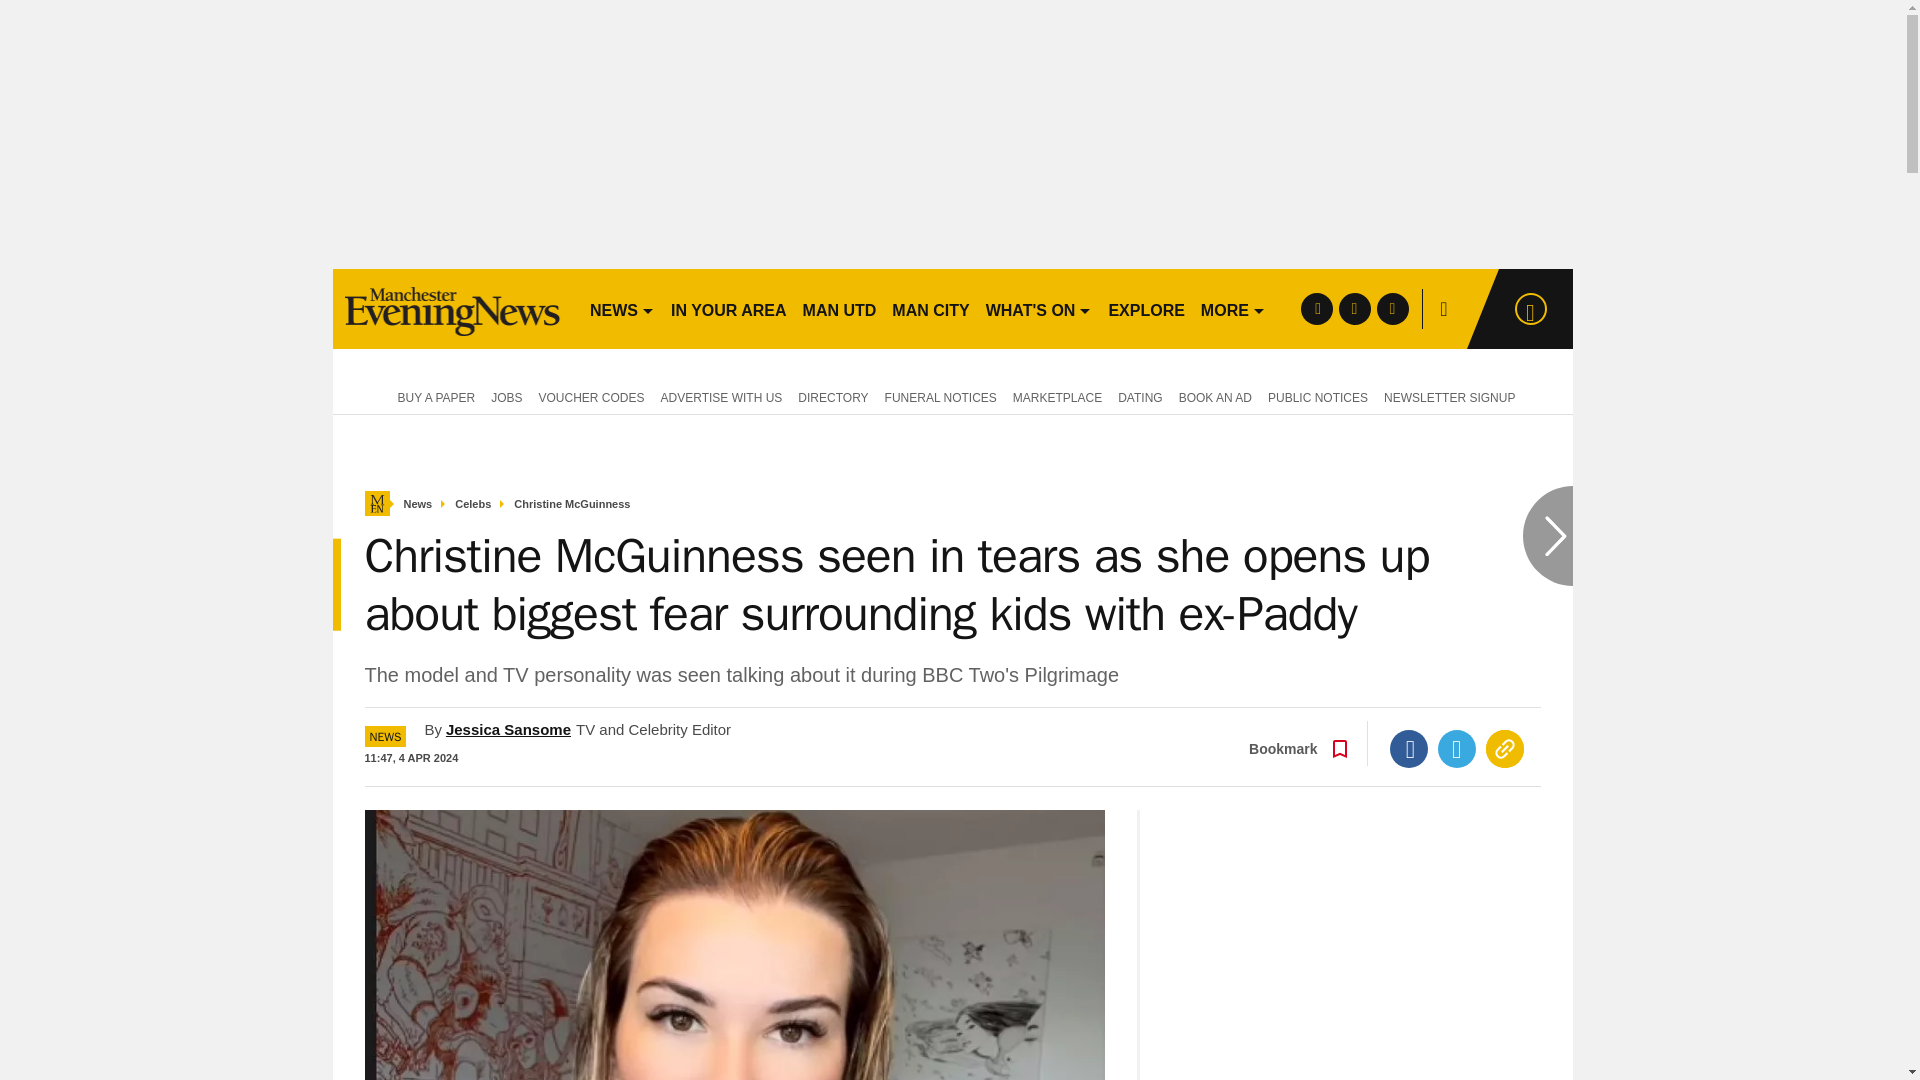 The height and width of the screenshot is (1080, 1920). Describe the element at coordinates (1038, 308) in the screenshot. I see `WHAT'S ON` at that location.